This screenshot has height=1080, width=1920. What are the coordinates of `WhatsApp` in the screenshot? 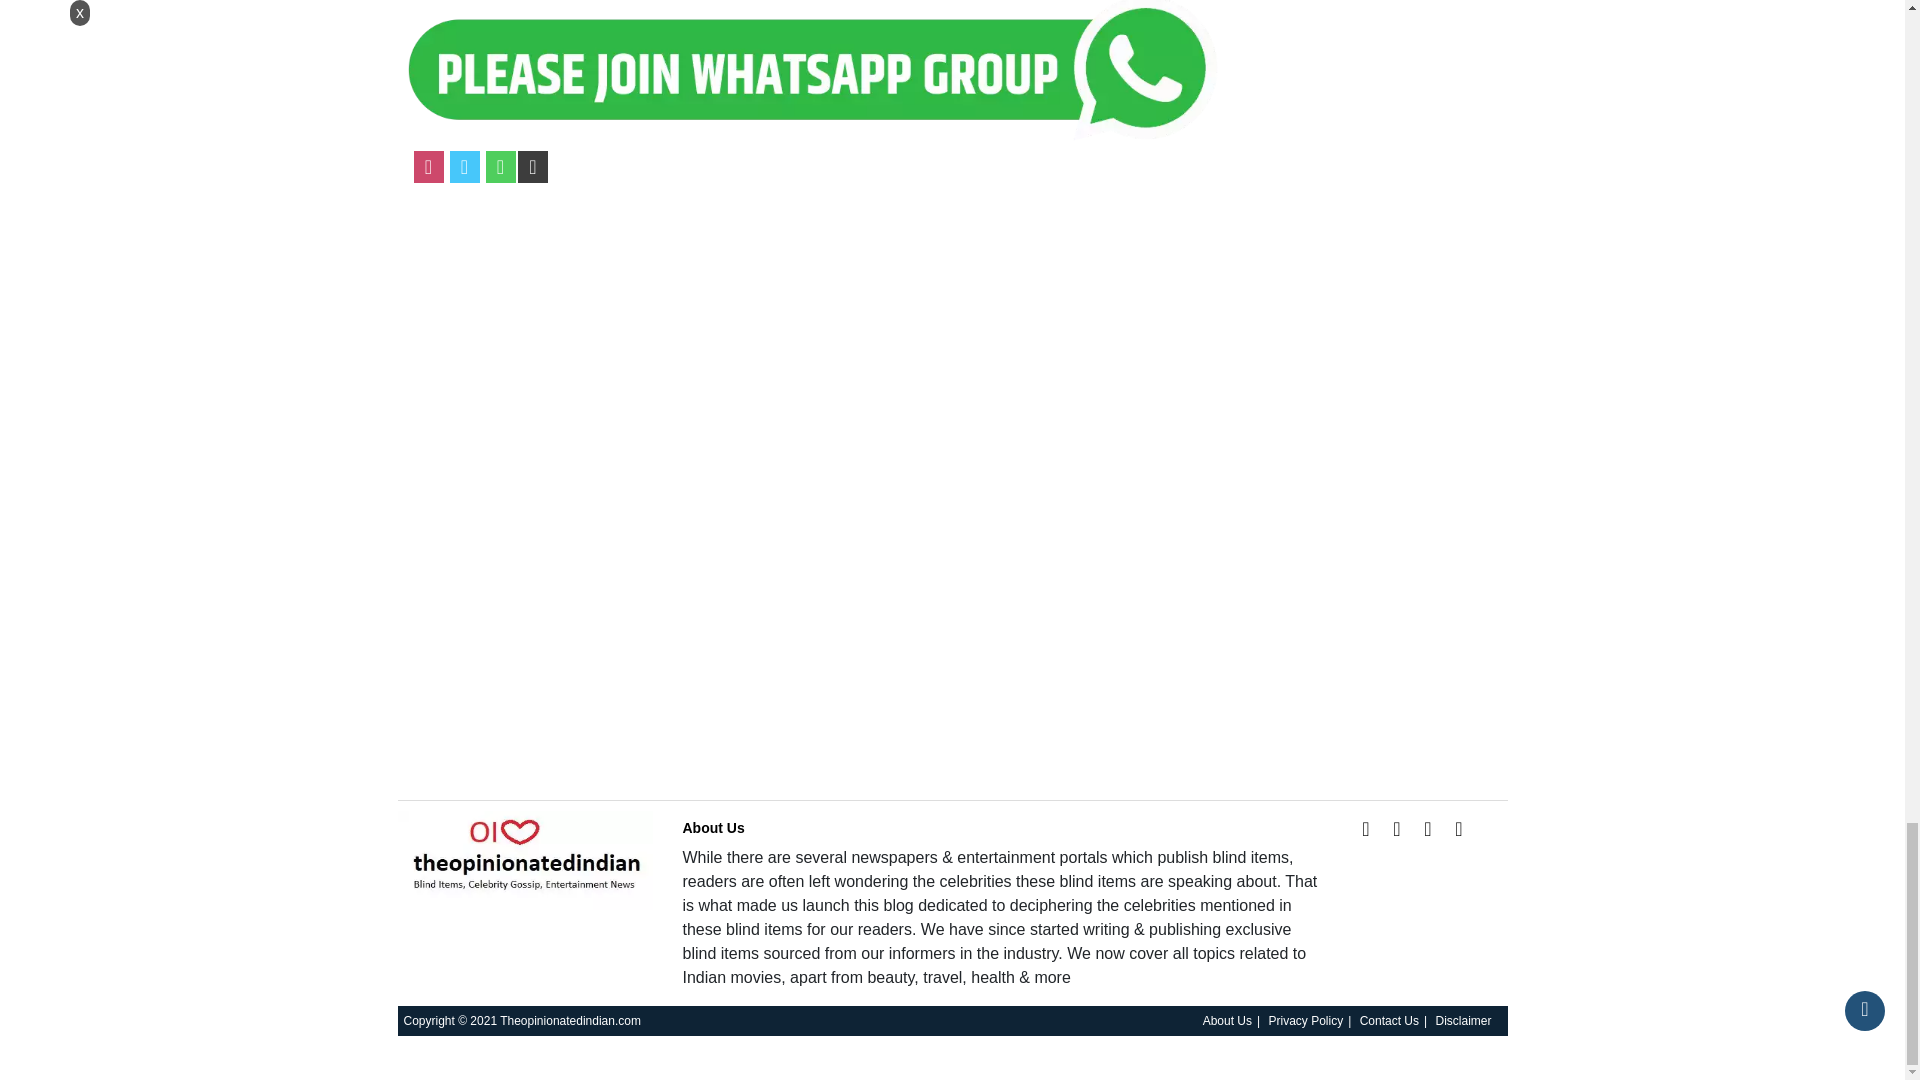 It's located at (500, 166).